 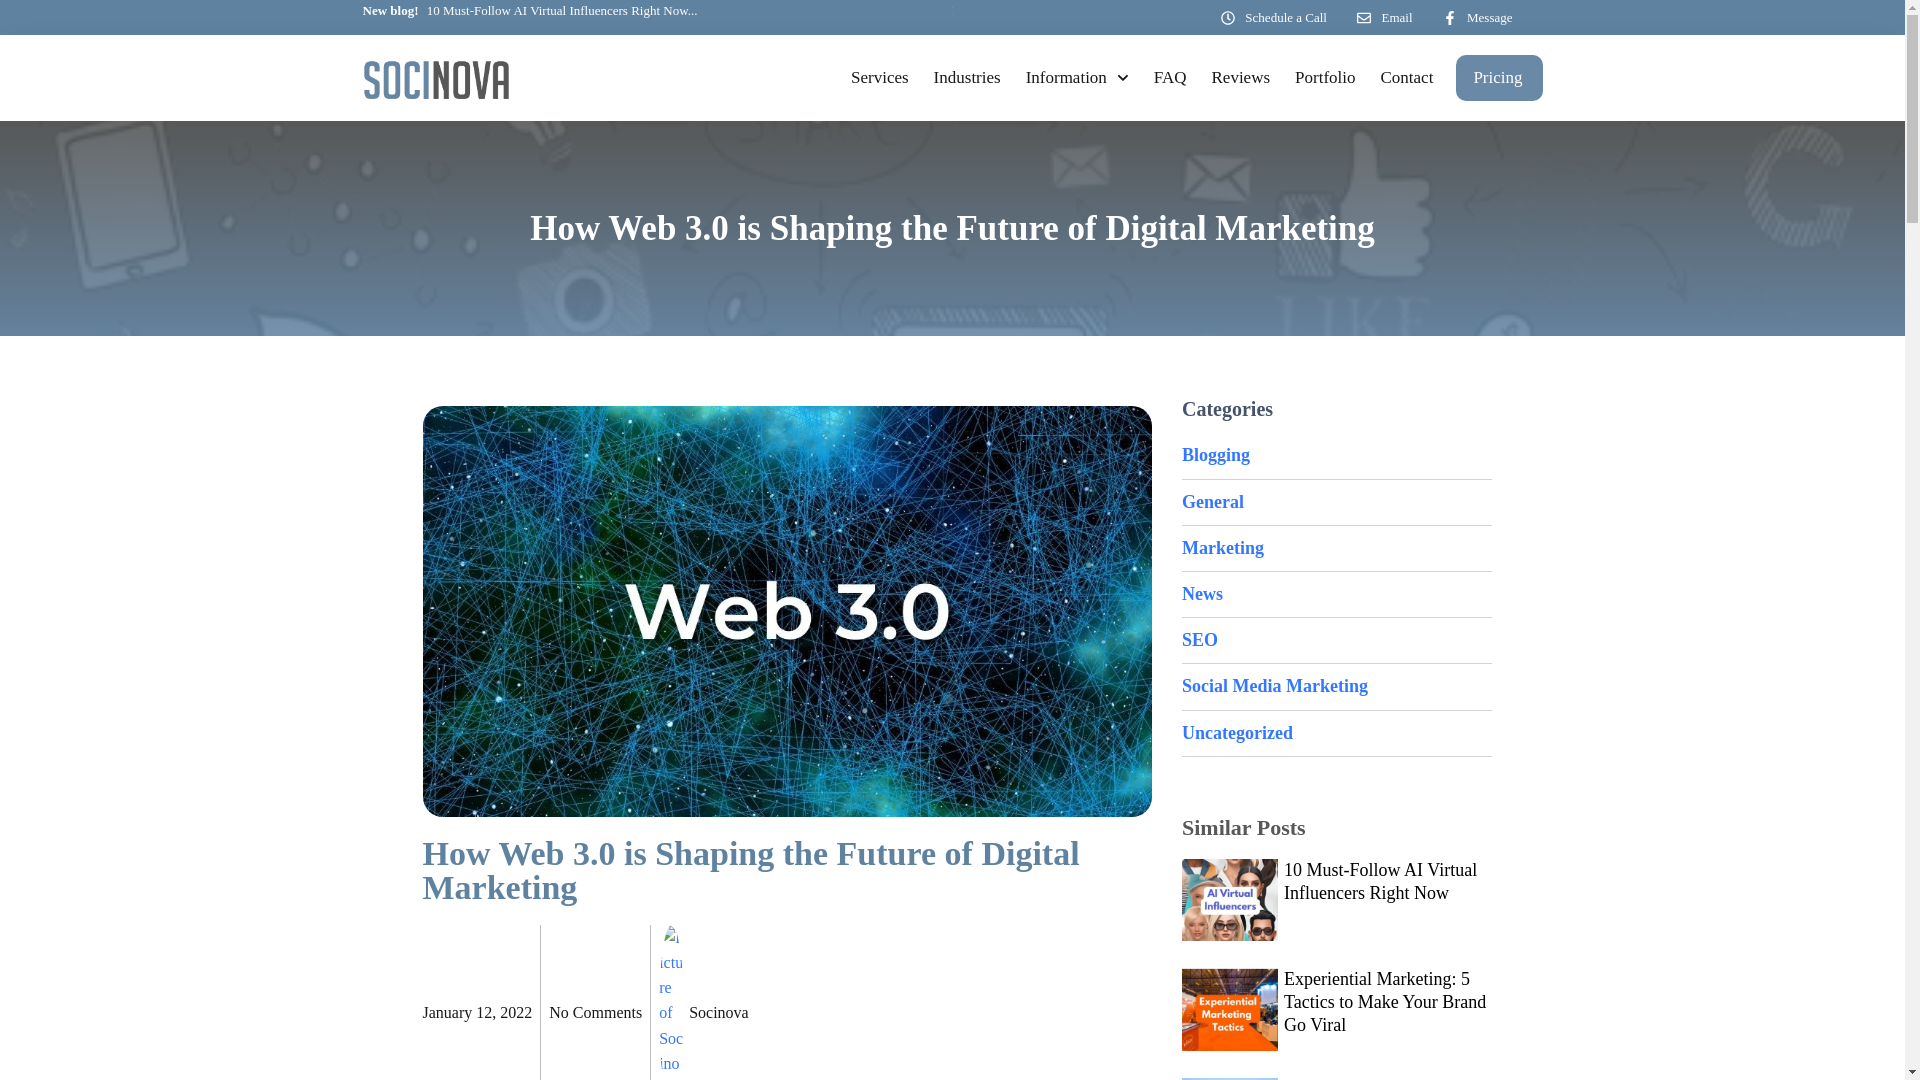 I want to click on Pricing, so click(x=1497, y=78).